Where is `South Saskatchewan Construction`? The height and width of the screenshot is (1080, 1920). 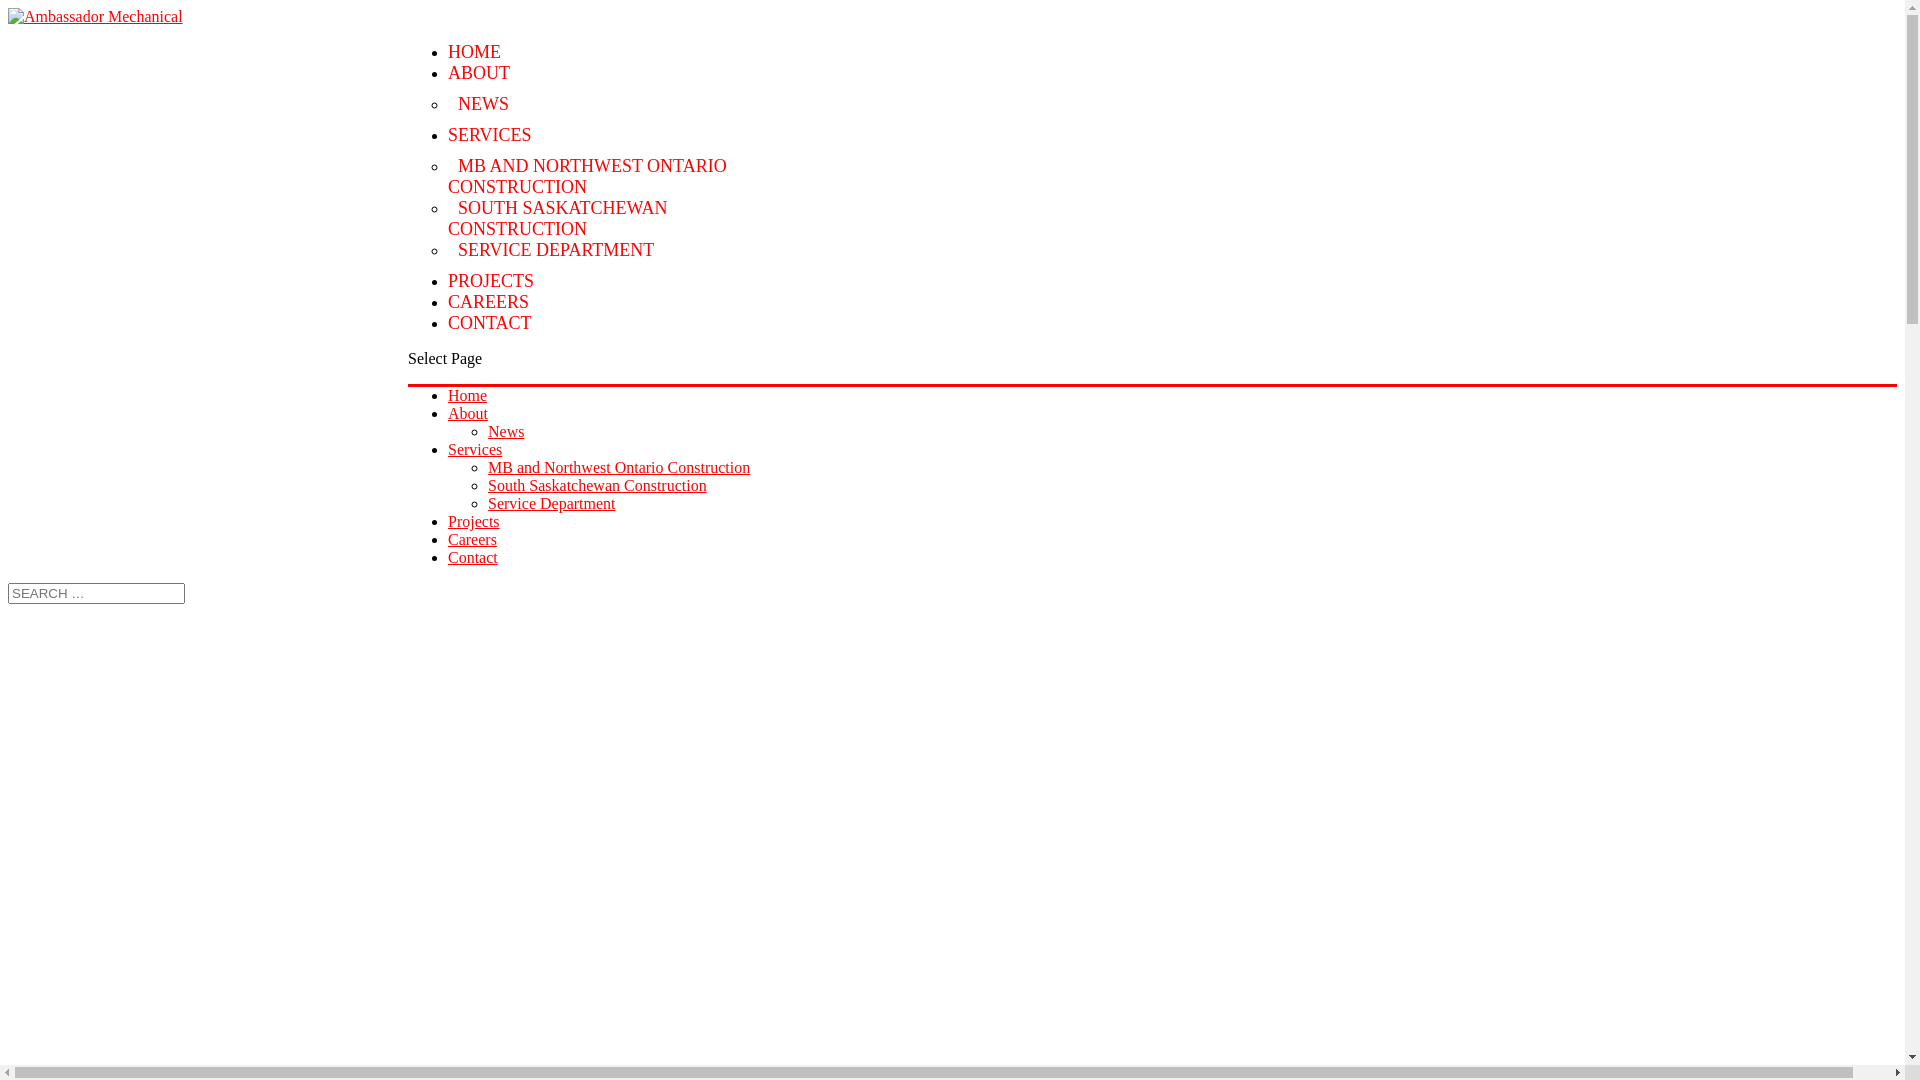 South Saskatchewan Construction is located at coordinates (598, 486).